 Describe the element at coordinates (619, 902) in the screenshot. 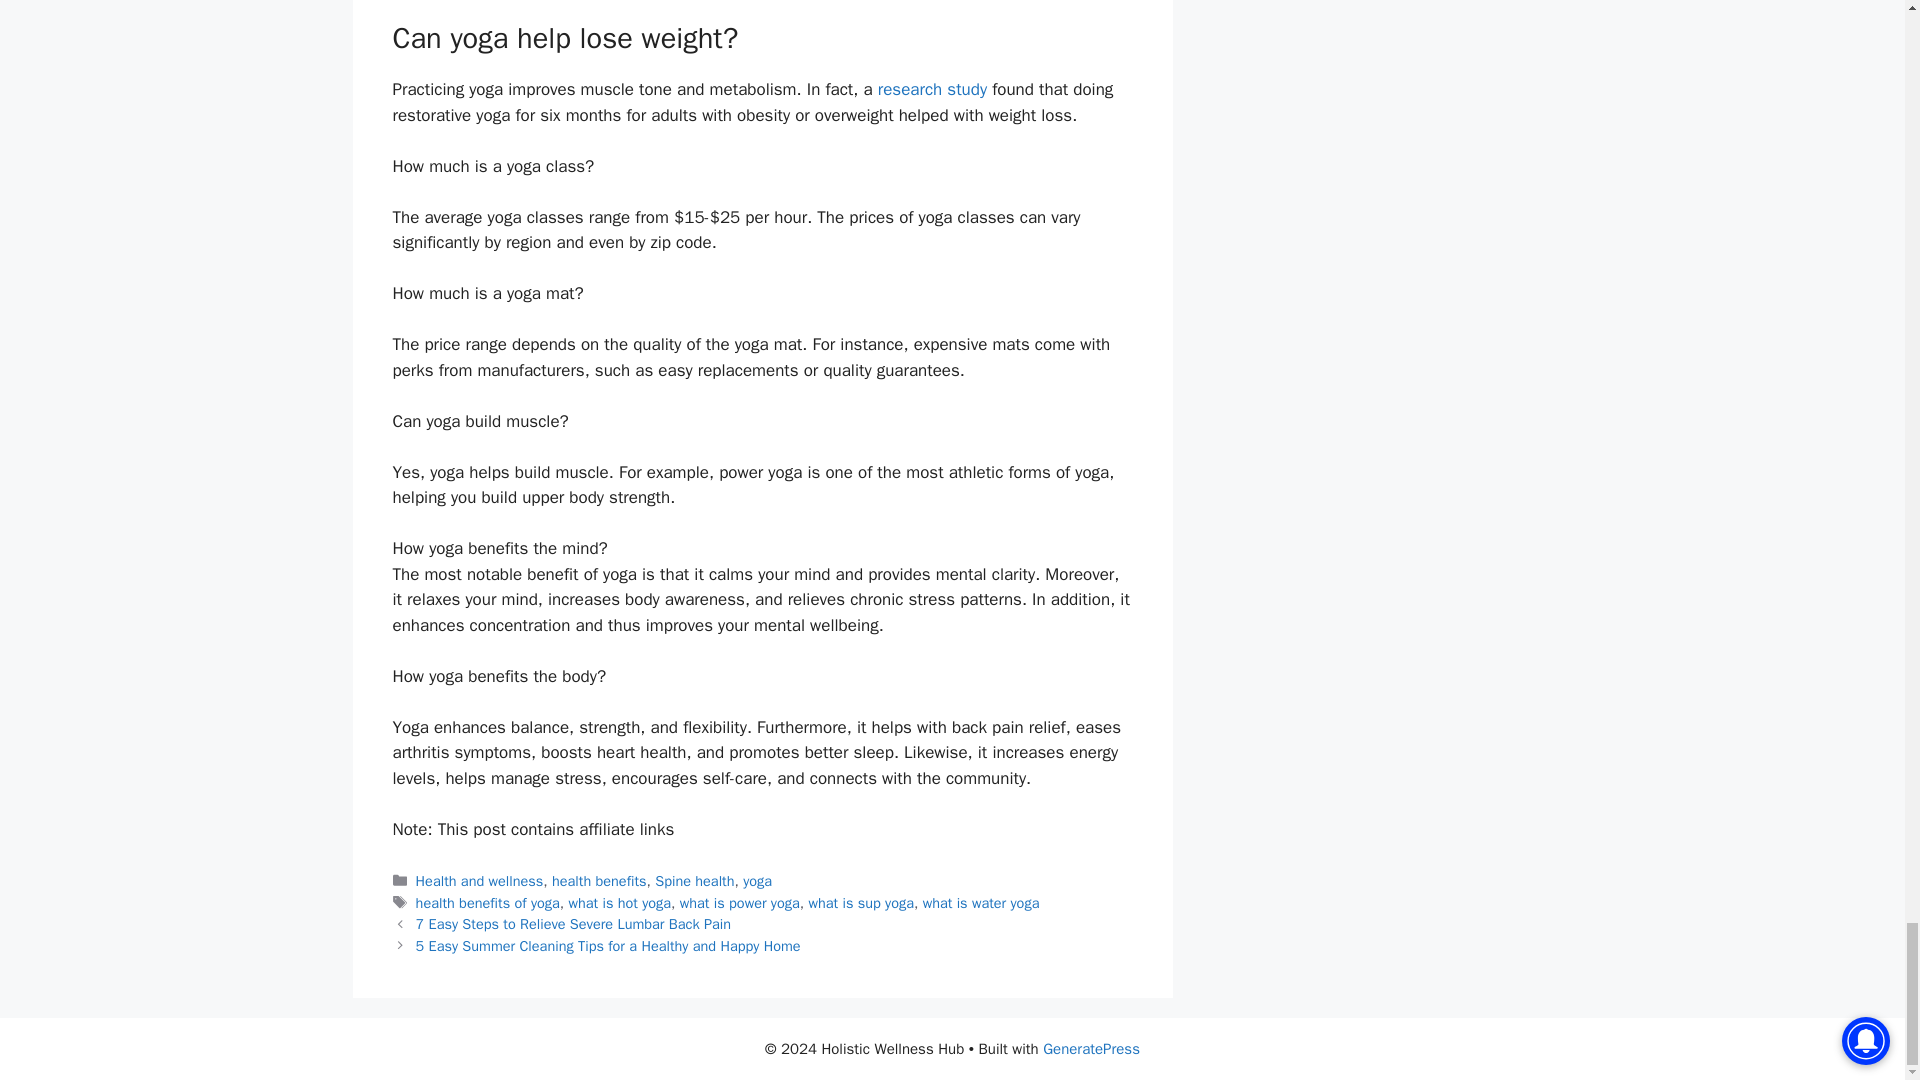

I see `what is hot yoga` at that location.